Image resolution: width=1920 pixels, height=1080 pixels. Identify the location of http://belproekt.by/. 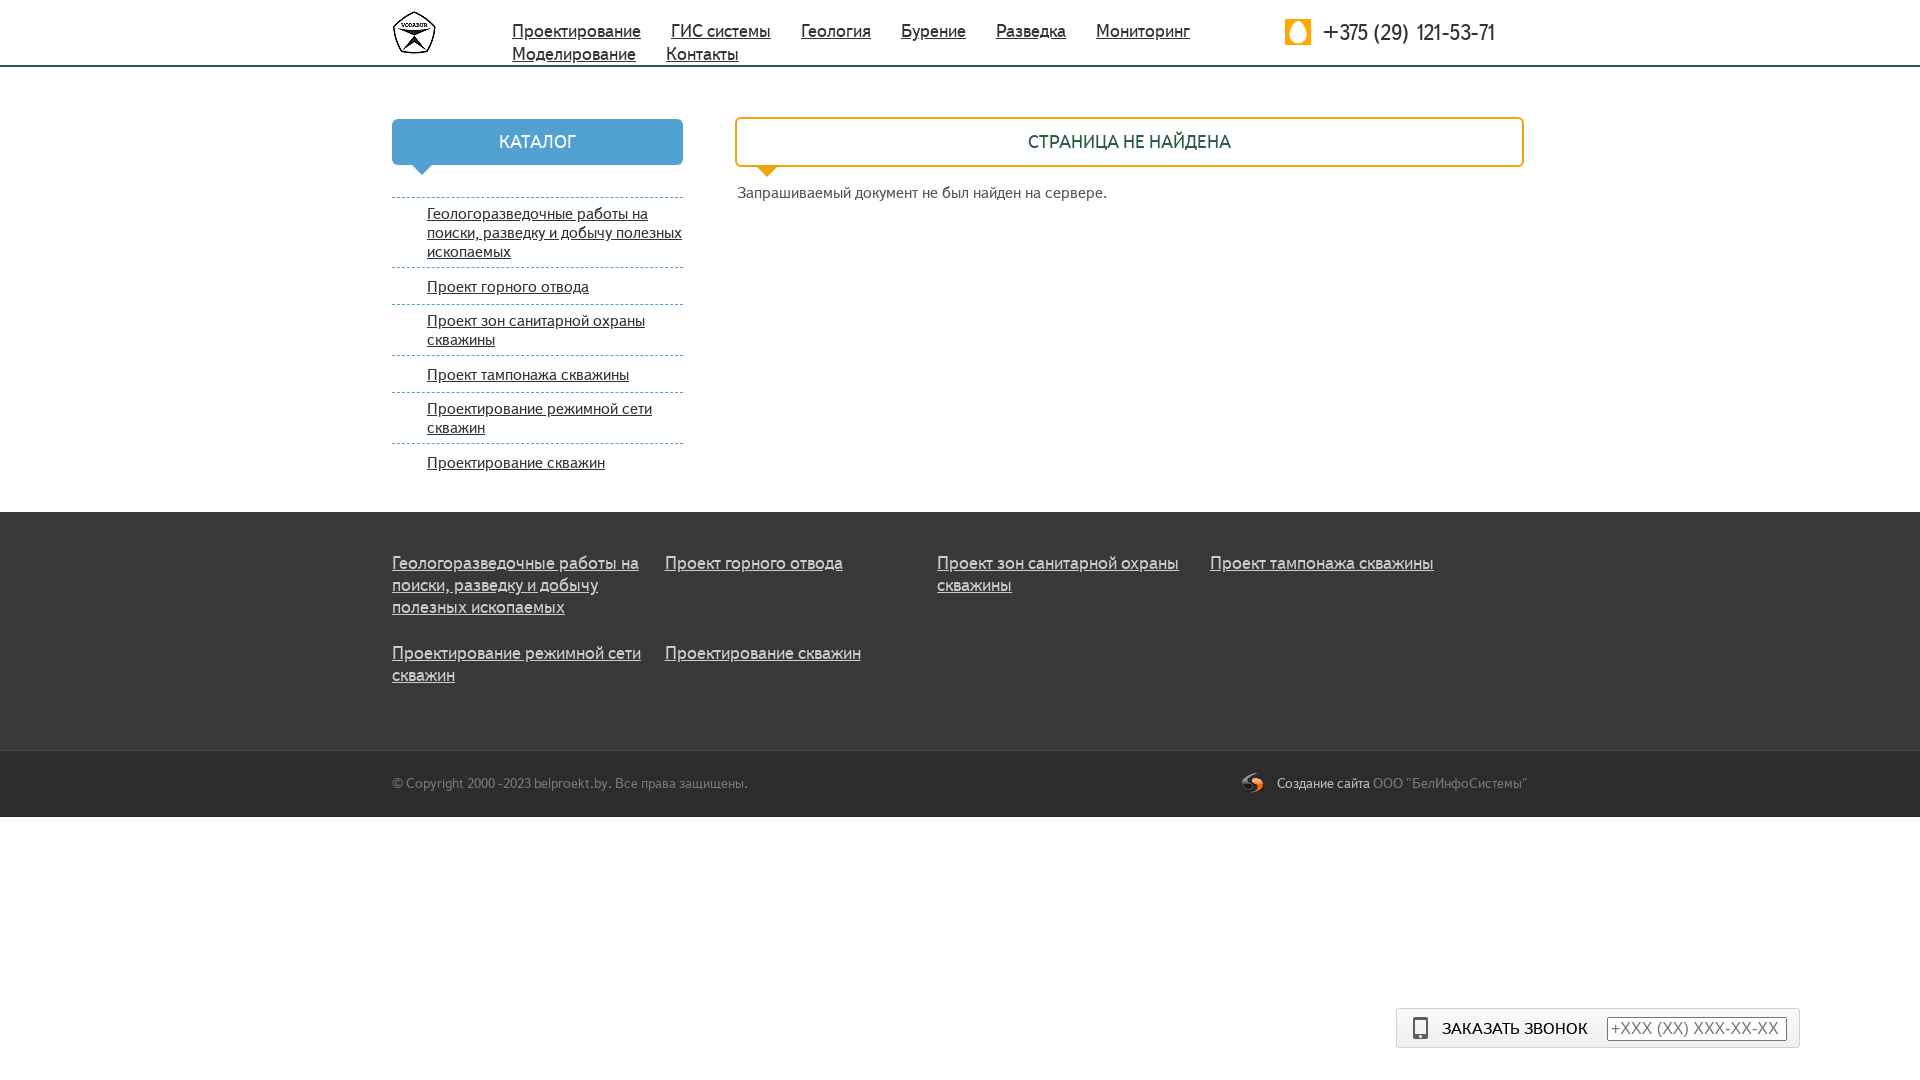
(438, 32).